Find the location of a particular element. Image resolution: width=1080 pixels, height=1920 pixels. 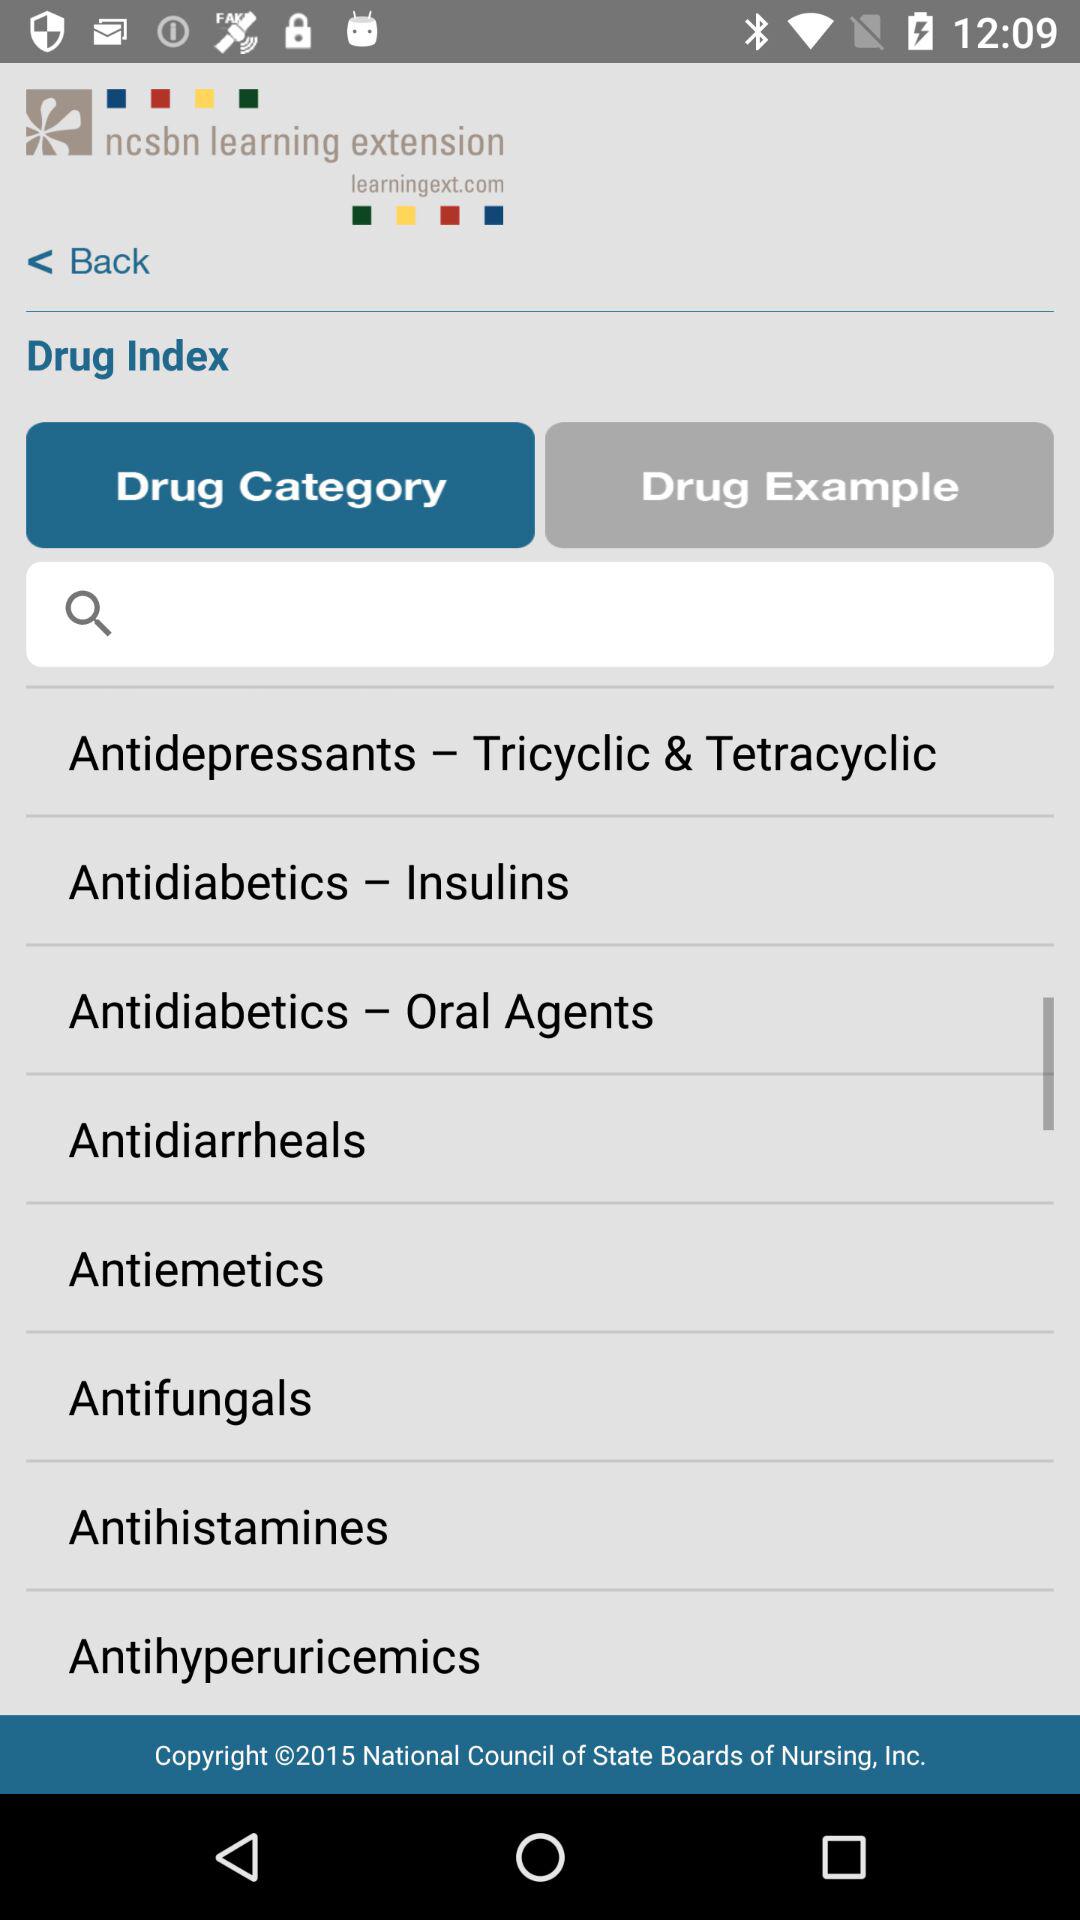

go back is located at coordinates (88, 262).